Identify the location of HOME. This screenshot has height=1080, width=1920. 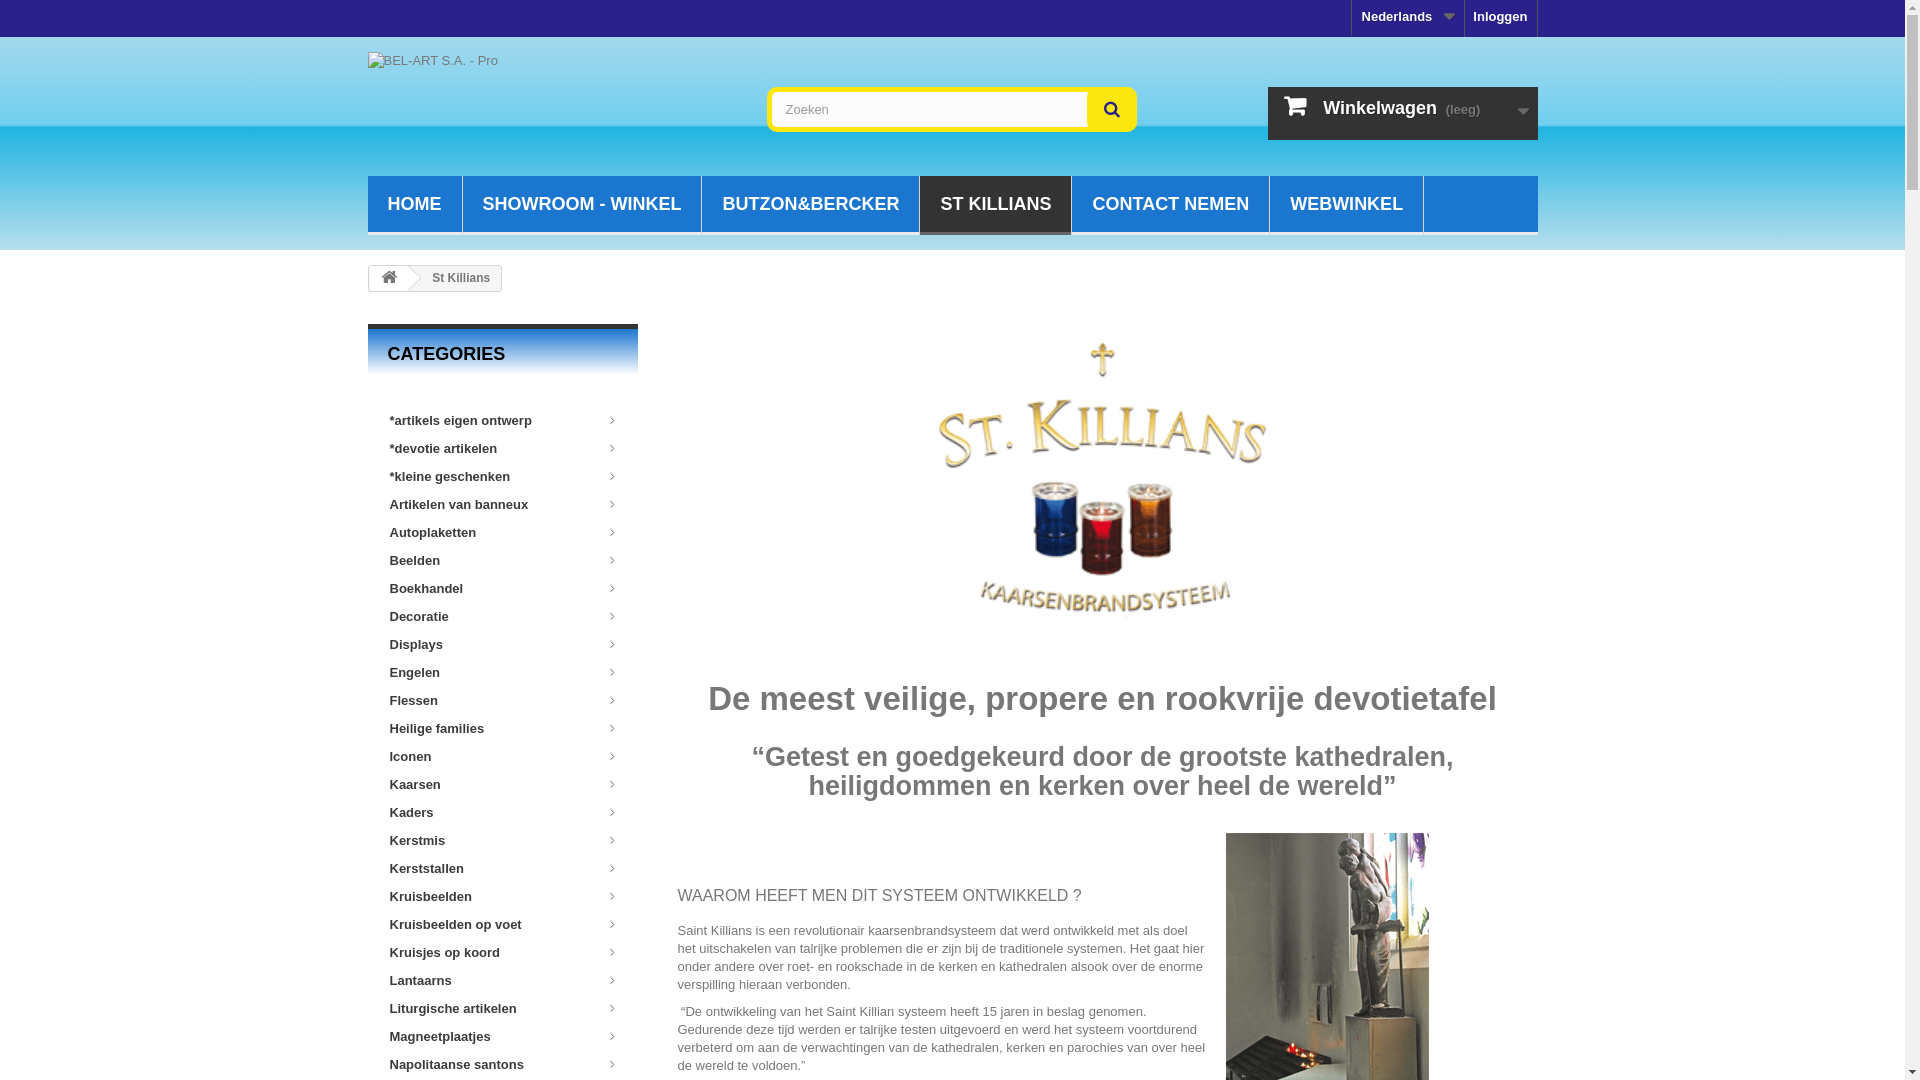
(415, 206).